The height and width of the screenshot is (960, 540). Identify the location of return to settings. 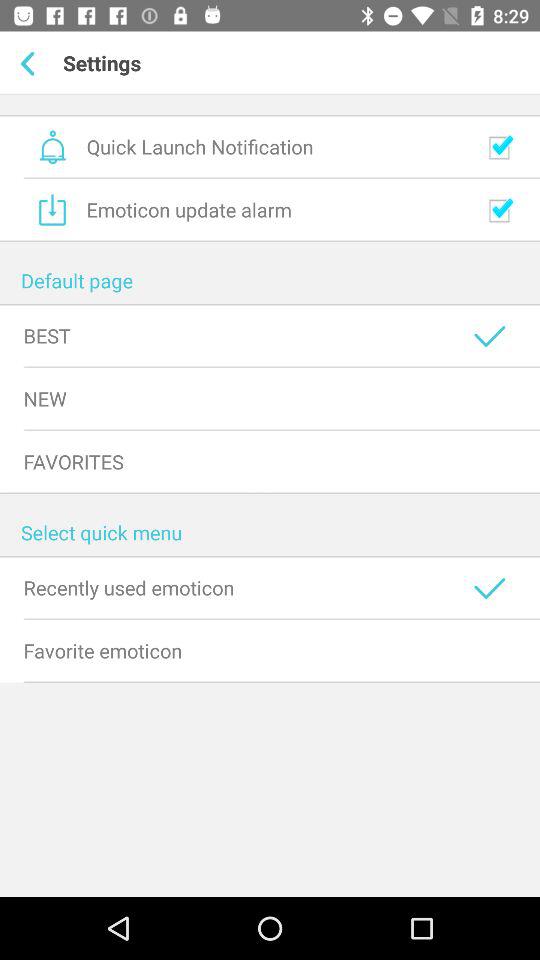
(32, 63).